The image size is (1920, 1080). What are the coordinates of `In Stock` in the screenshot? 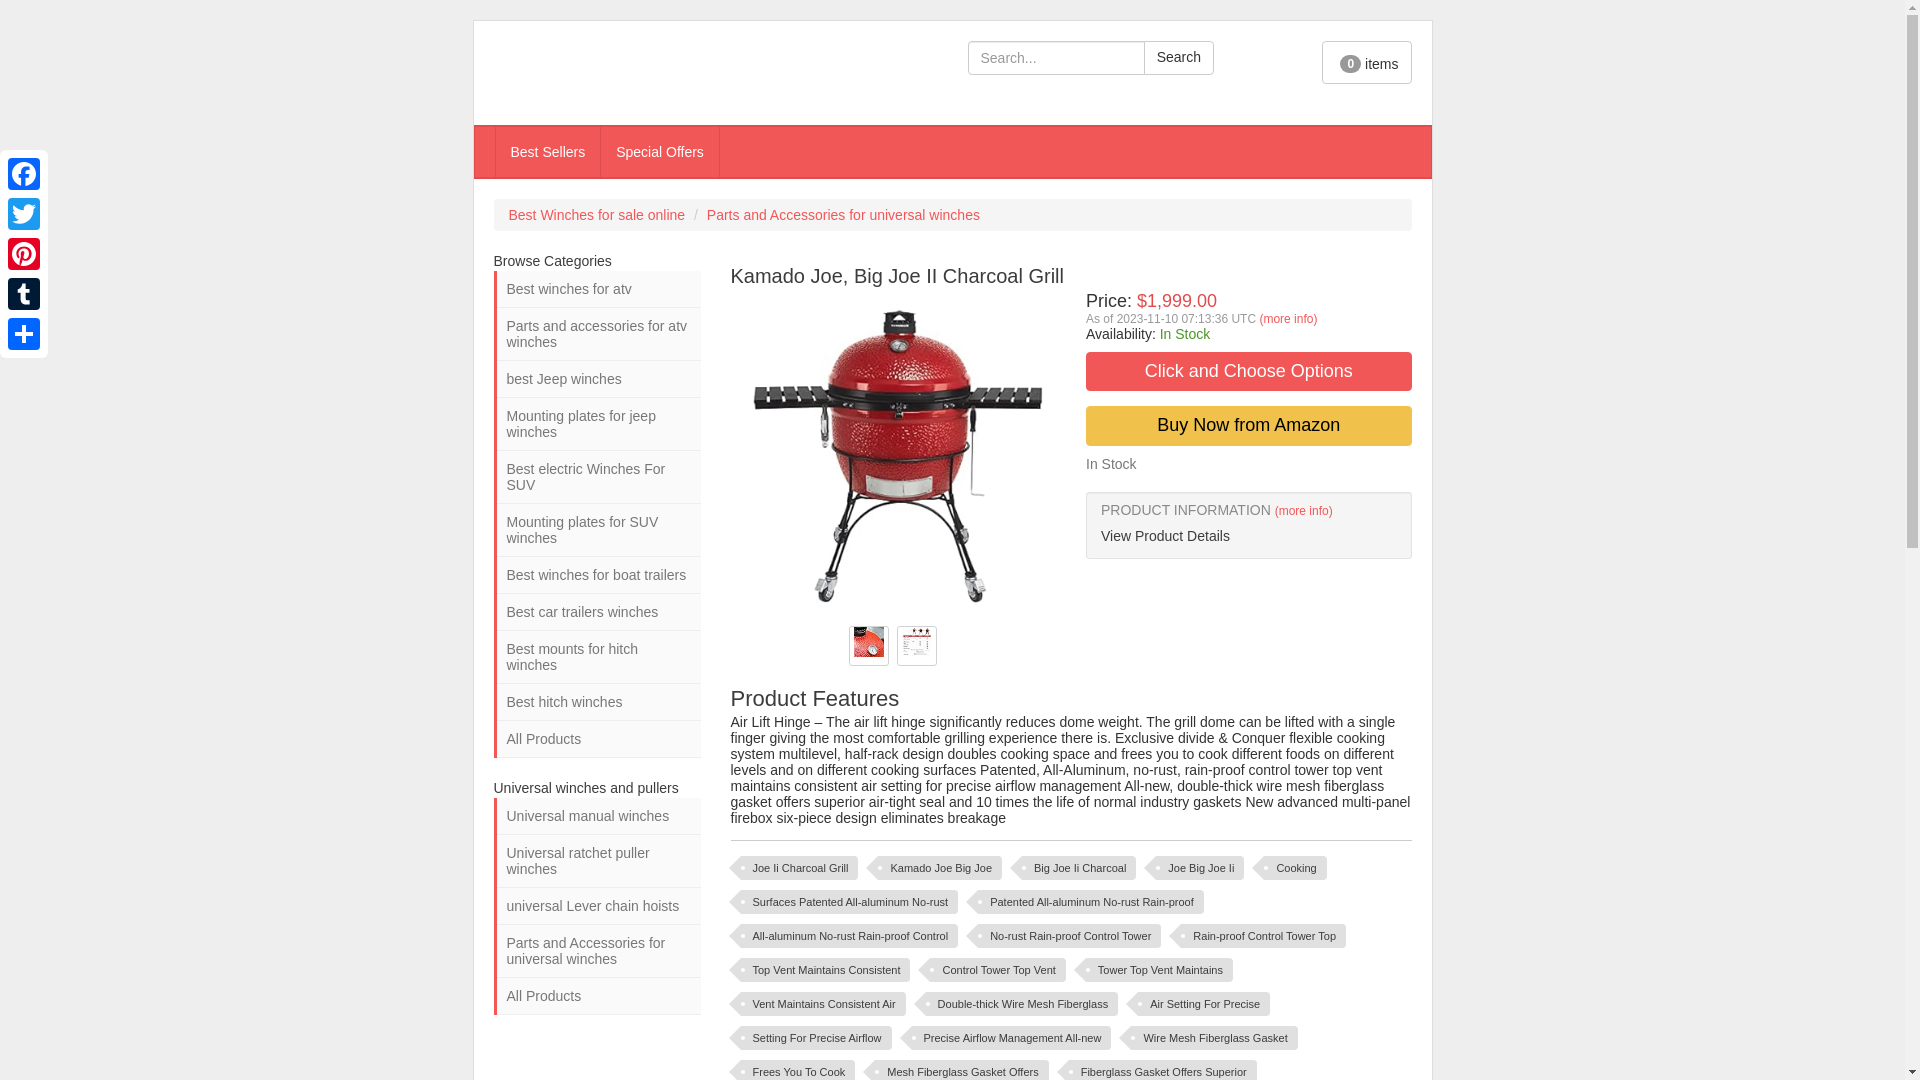 It's located at (1185, 334).